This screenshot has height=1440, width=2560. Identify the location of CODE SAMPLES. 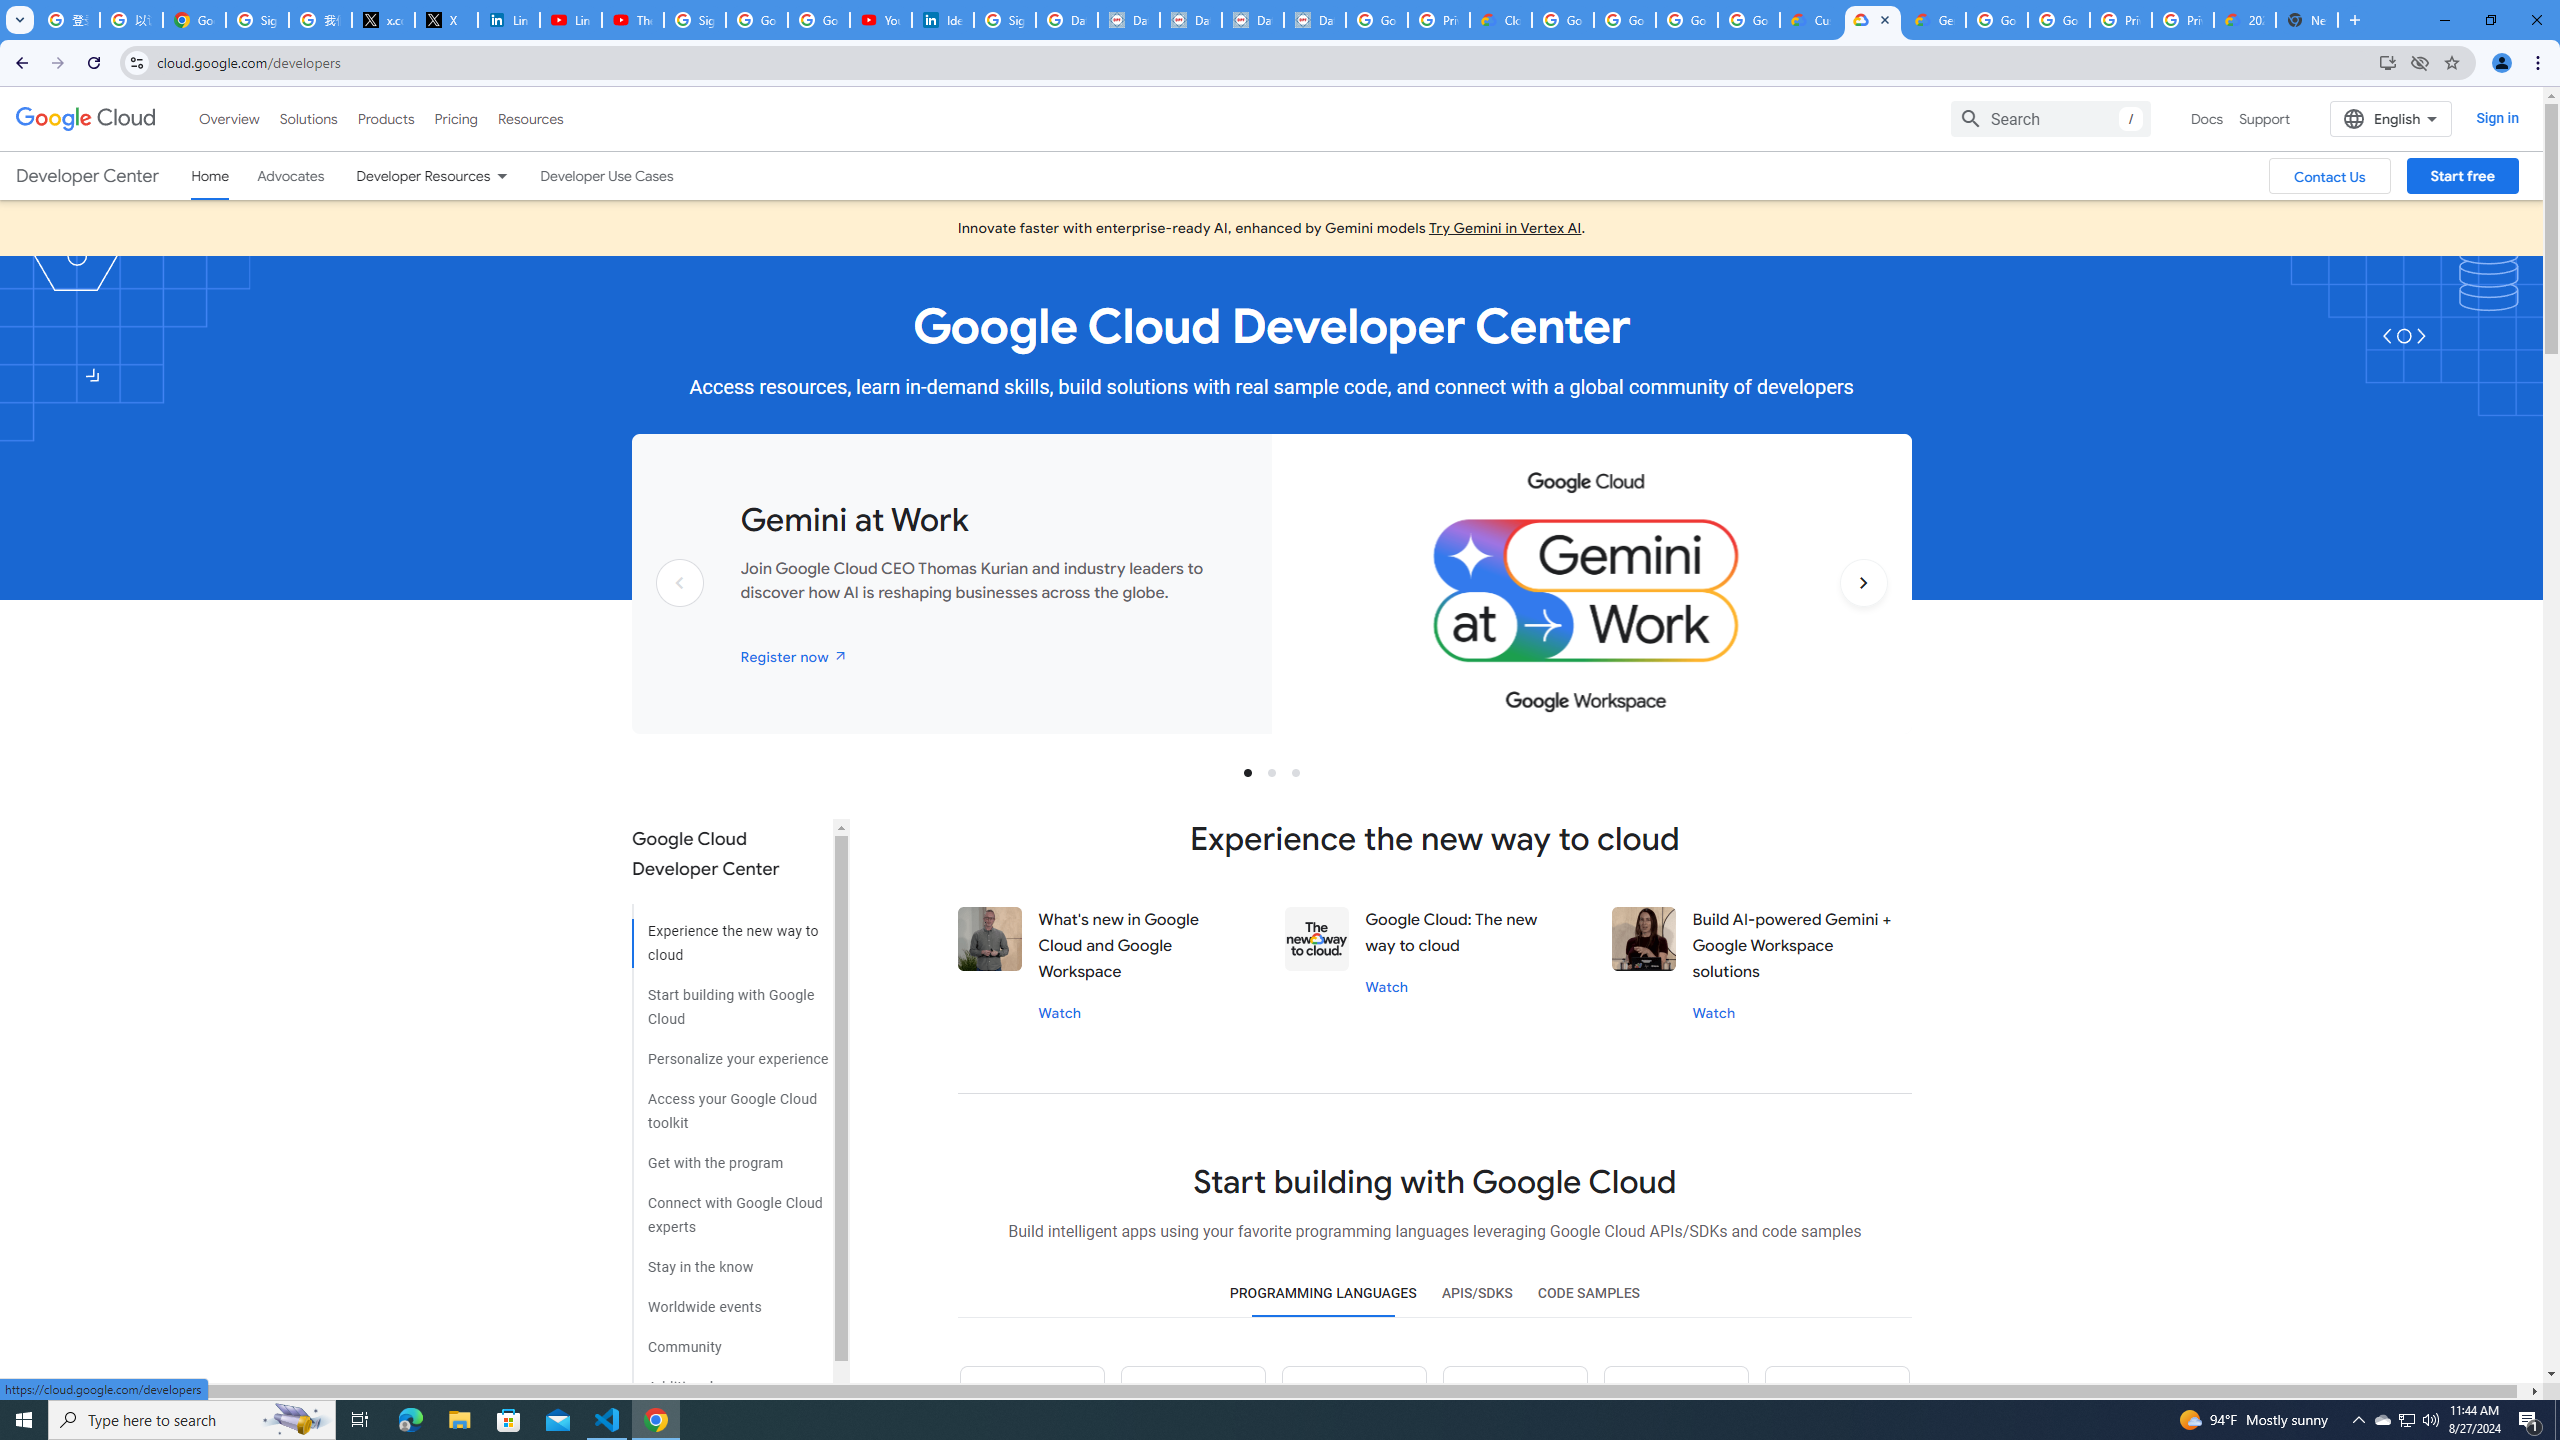
(1588, 1294).